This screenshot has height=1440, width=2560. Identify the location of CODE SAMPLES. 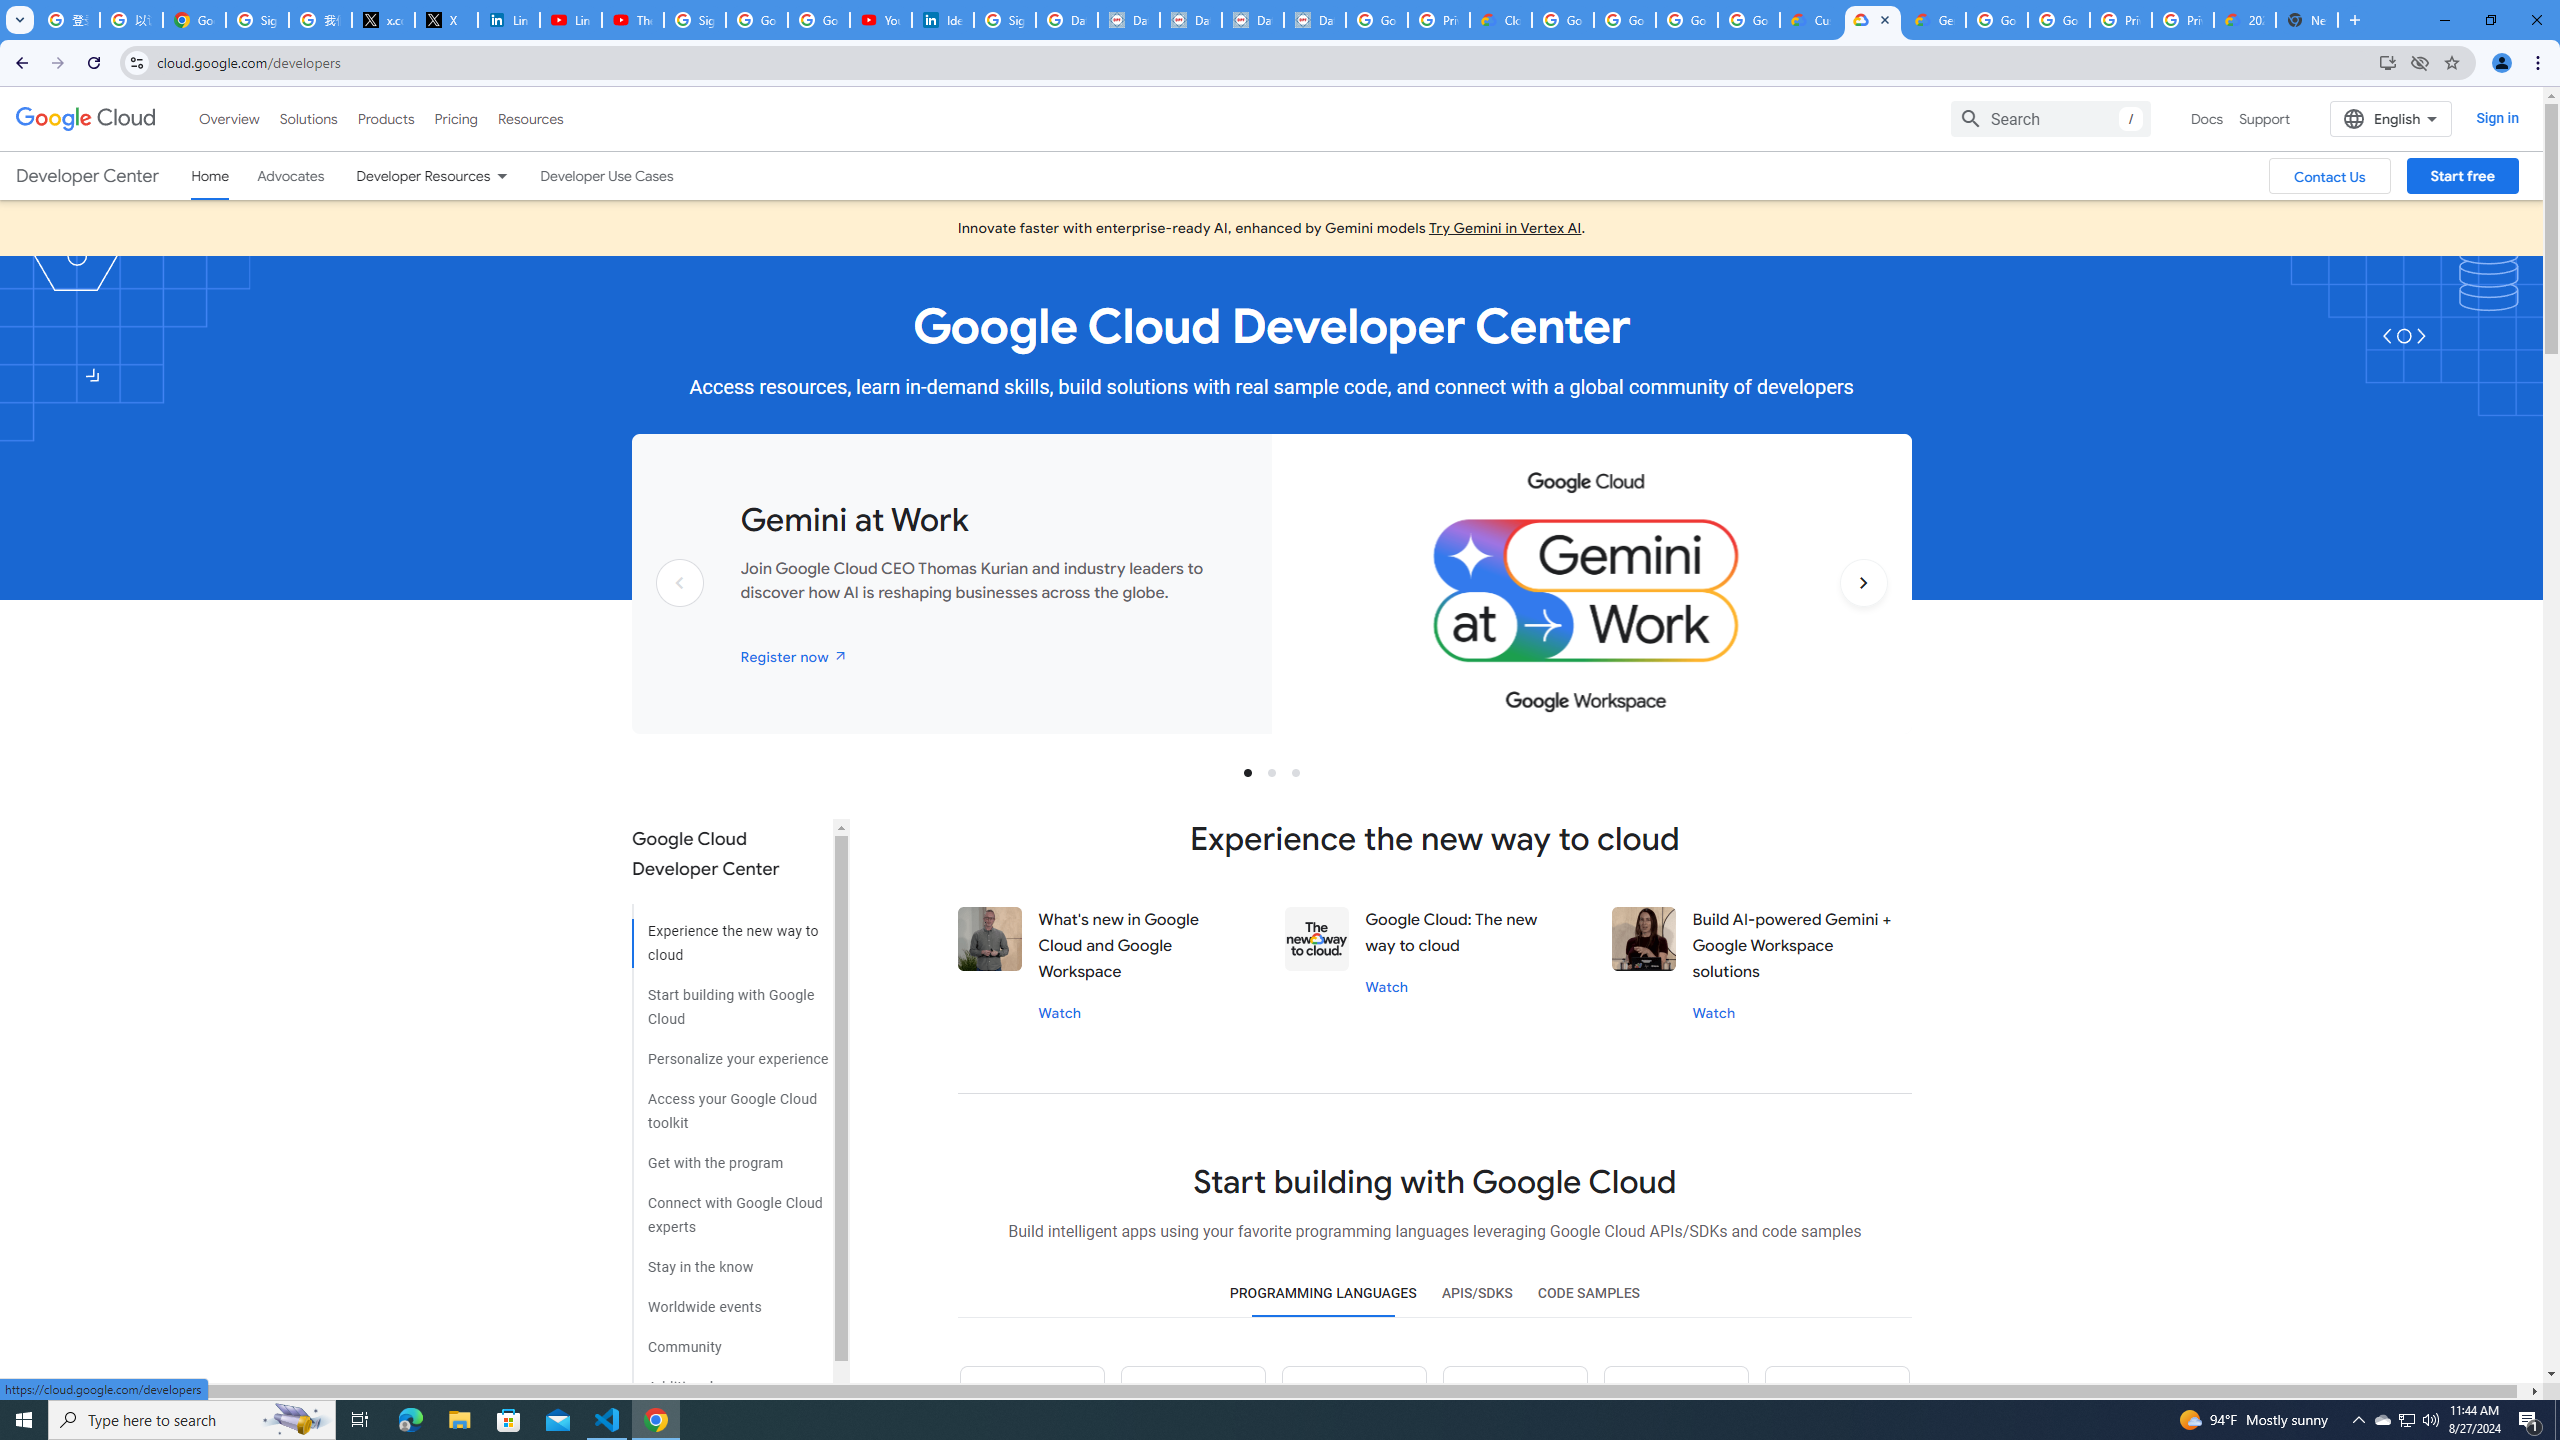
(1588, 1294).